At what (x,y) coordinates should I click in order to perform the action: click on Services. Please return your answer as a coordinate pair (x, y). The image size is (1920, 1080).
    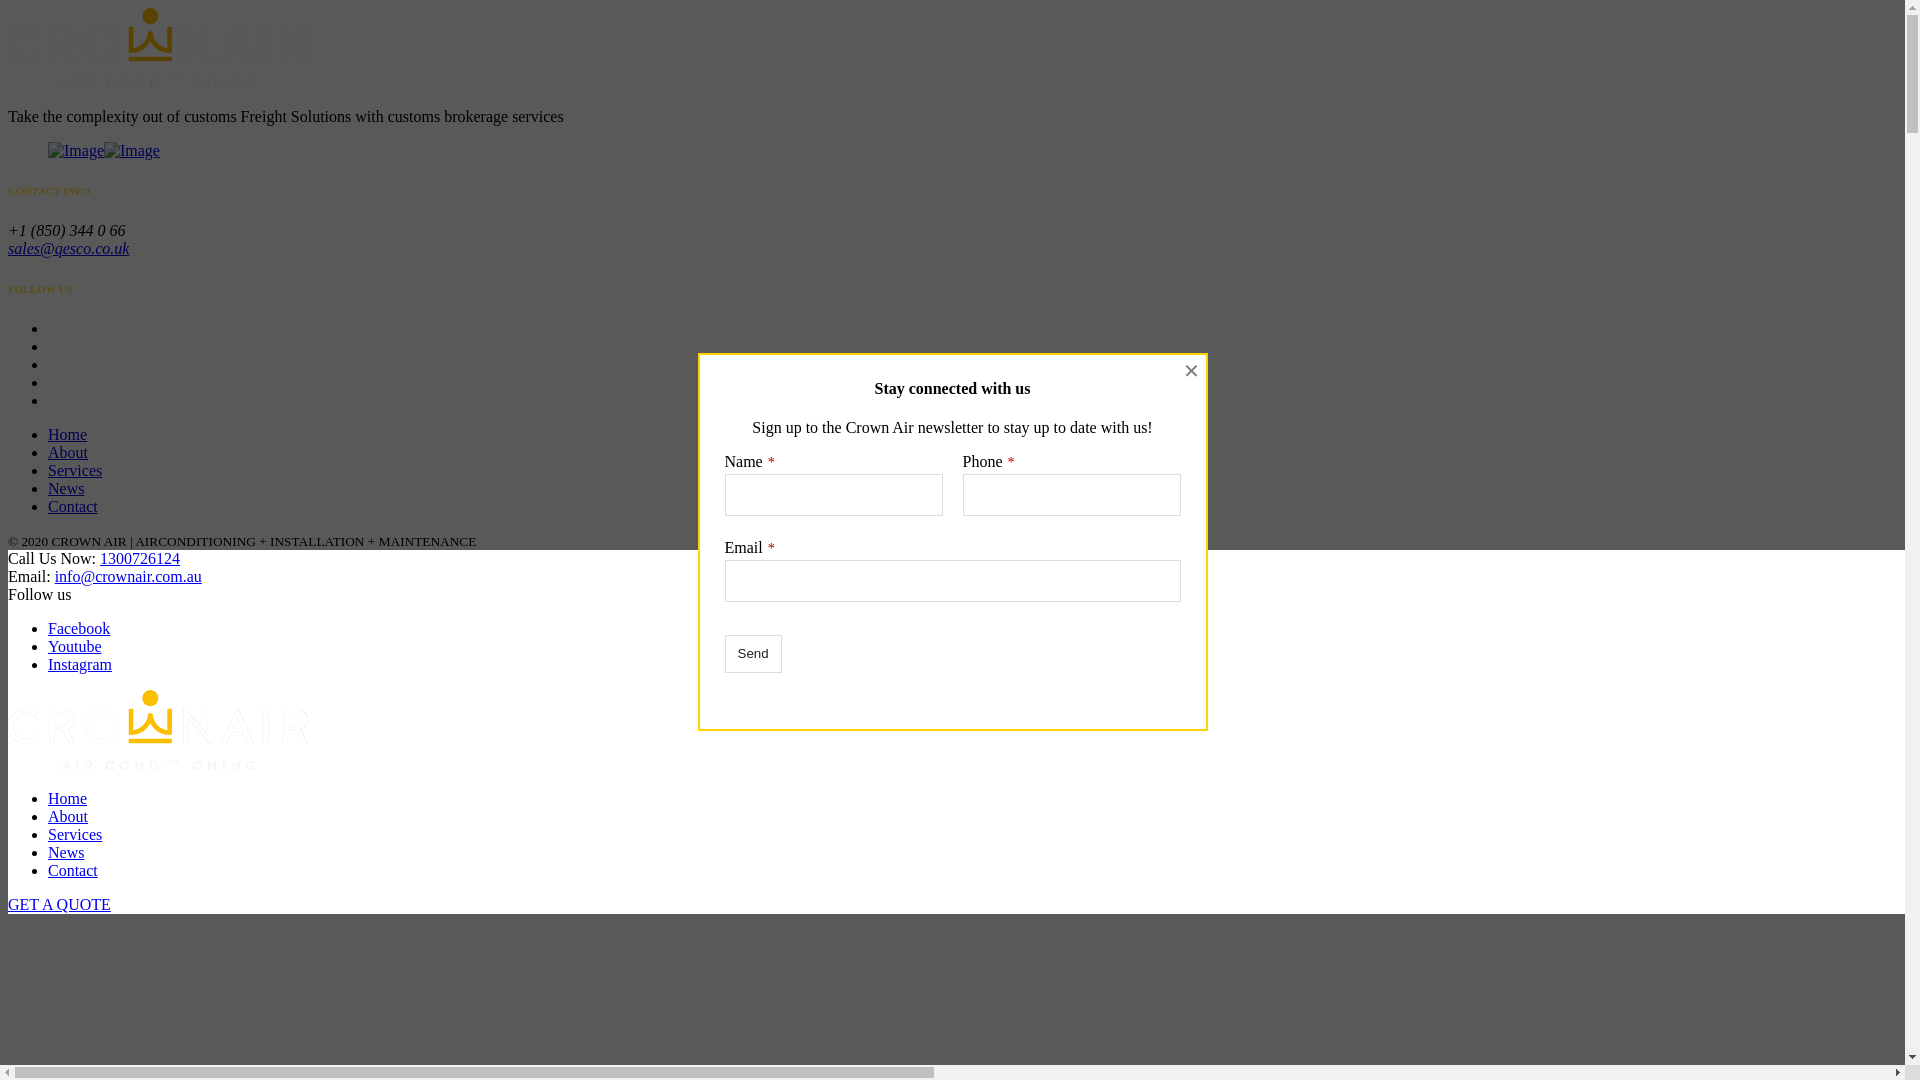
    Looking at the image, I should click on (75, 834).